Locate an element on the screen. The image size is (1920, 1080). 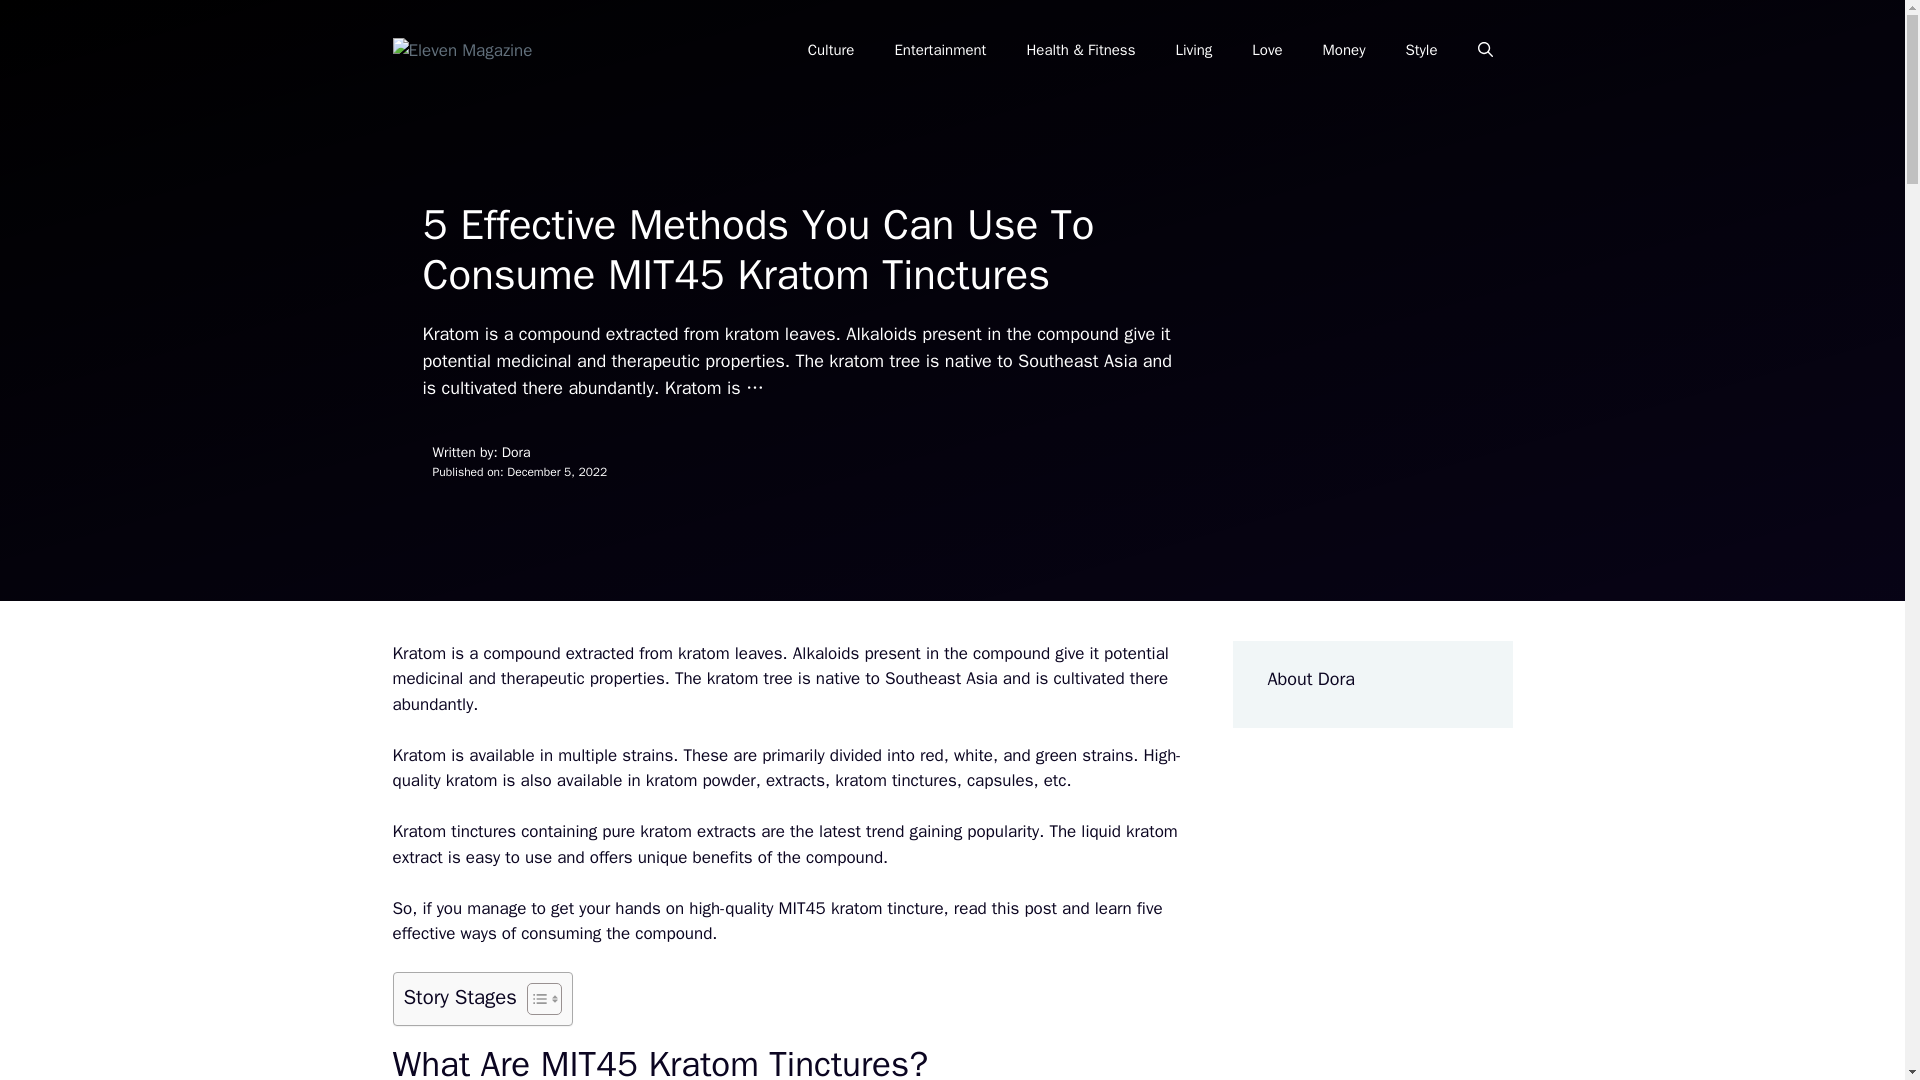
Entertainment is located at coordinates (940, 50).